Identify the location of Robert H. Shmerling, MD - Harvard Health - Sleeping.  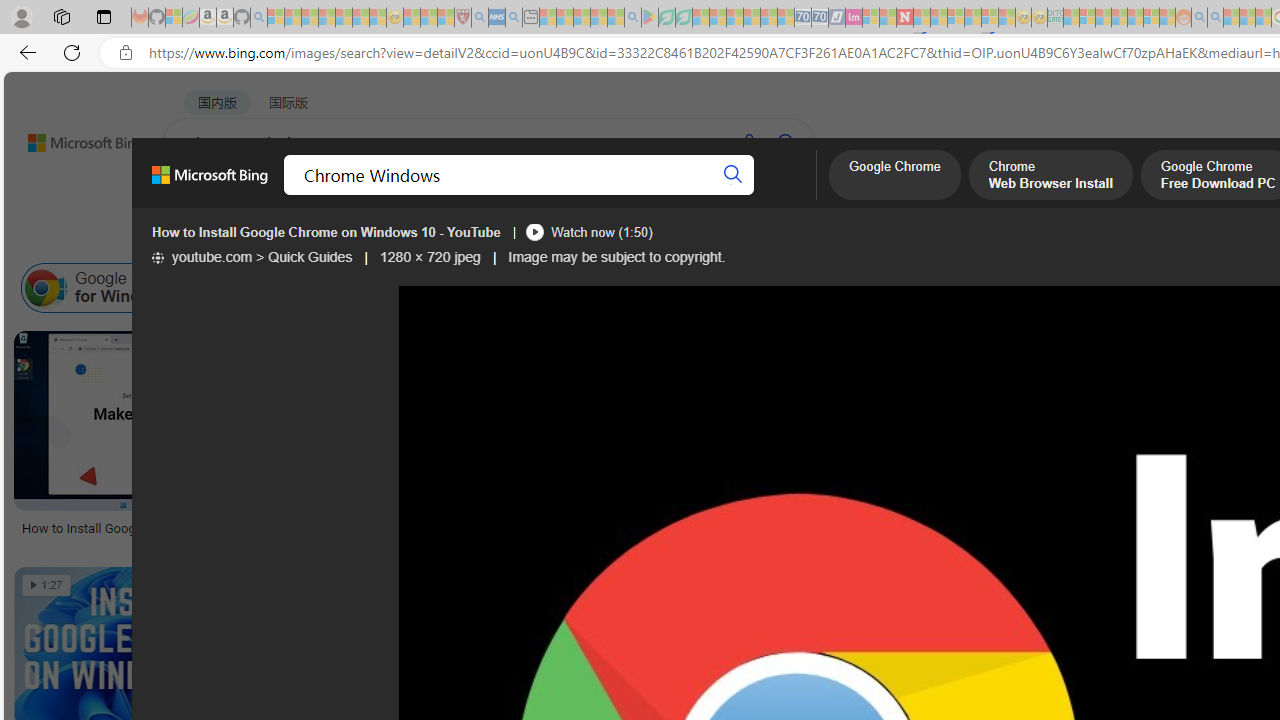
(462, 18).